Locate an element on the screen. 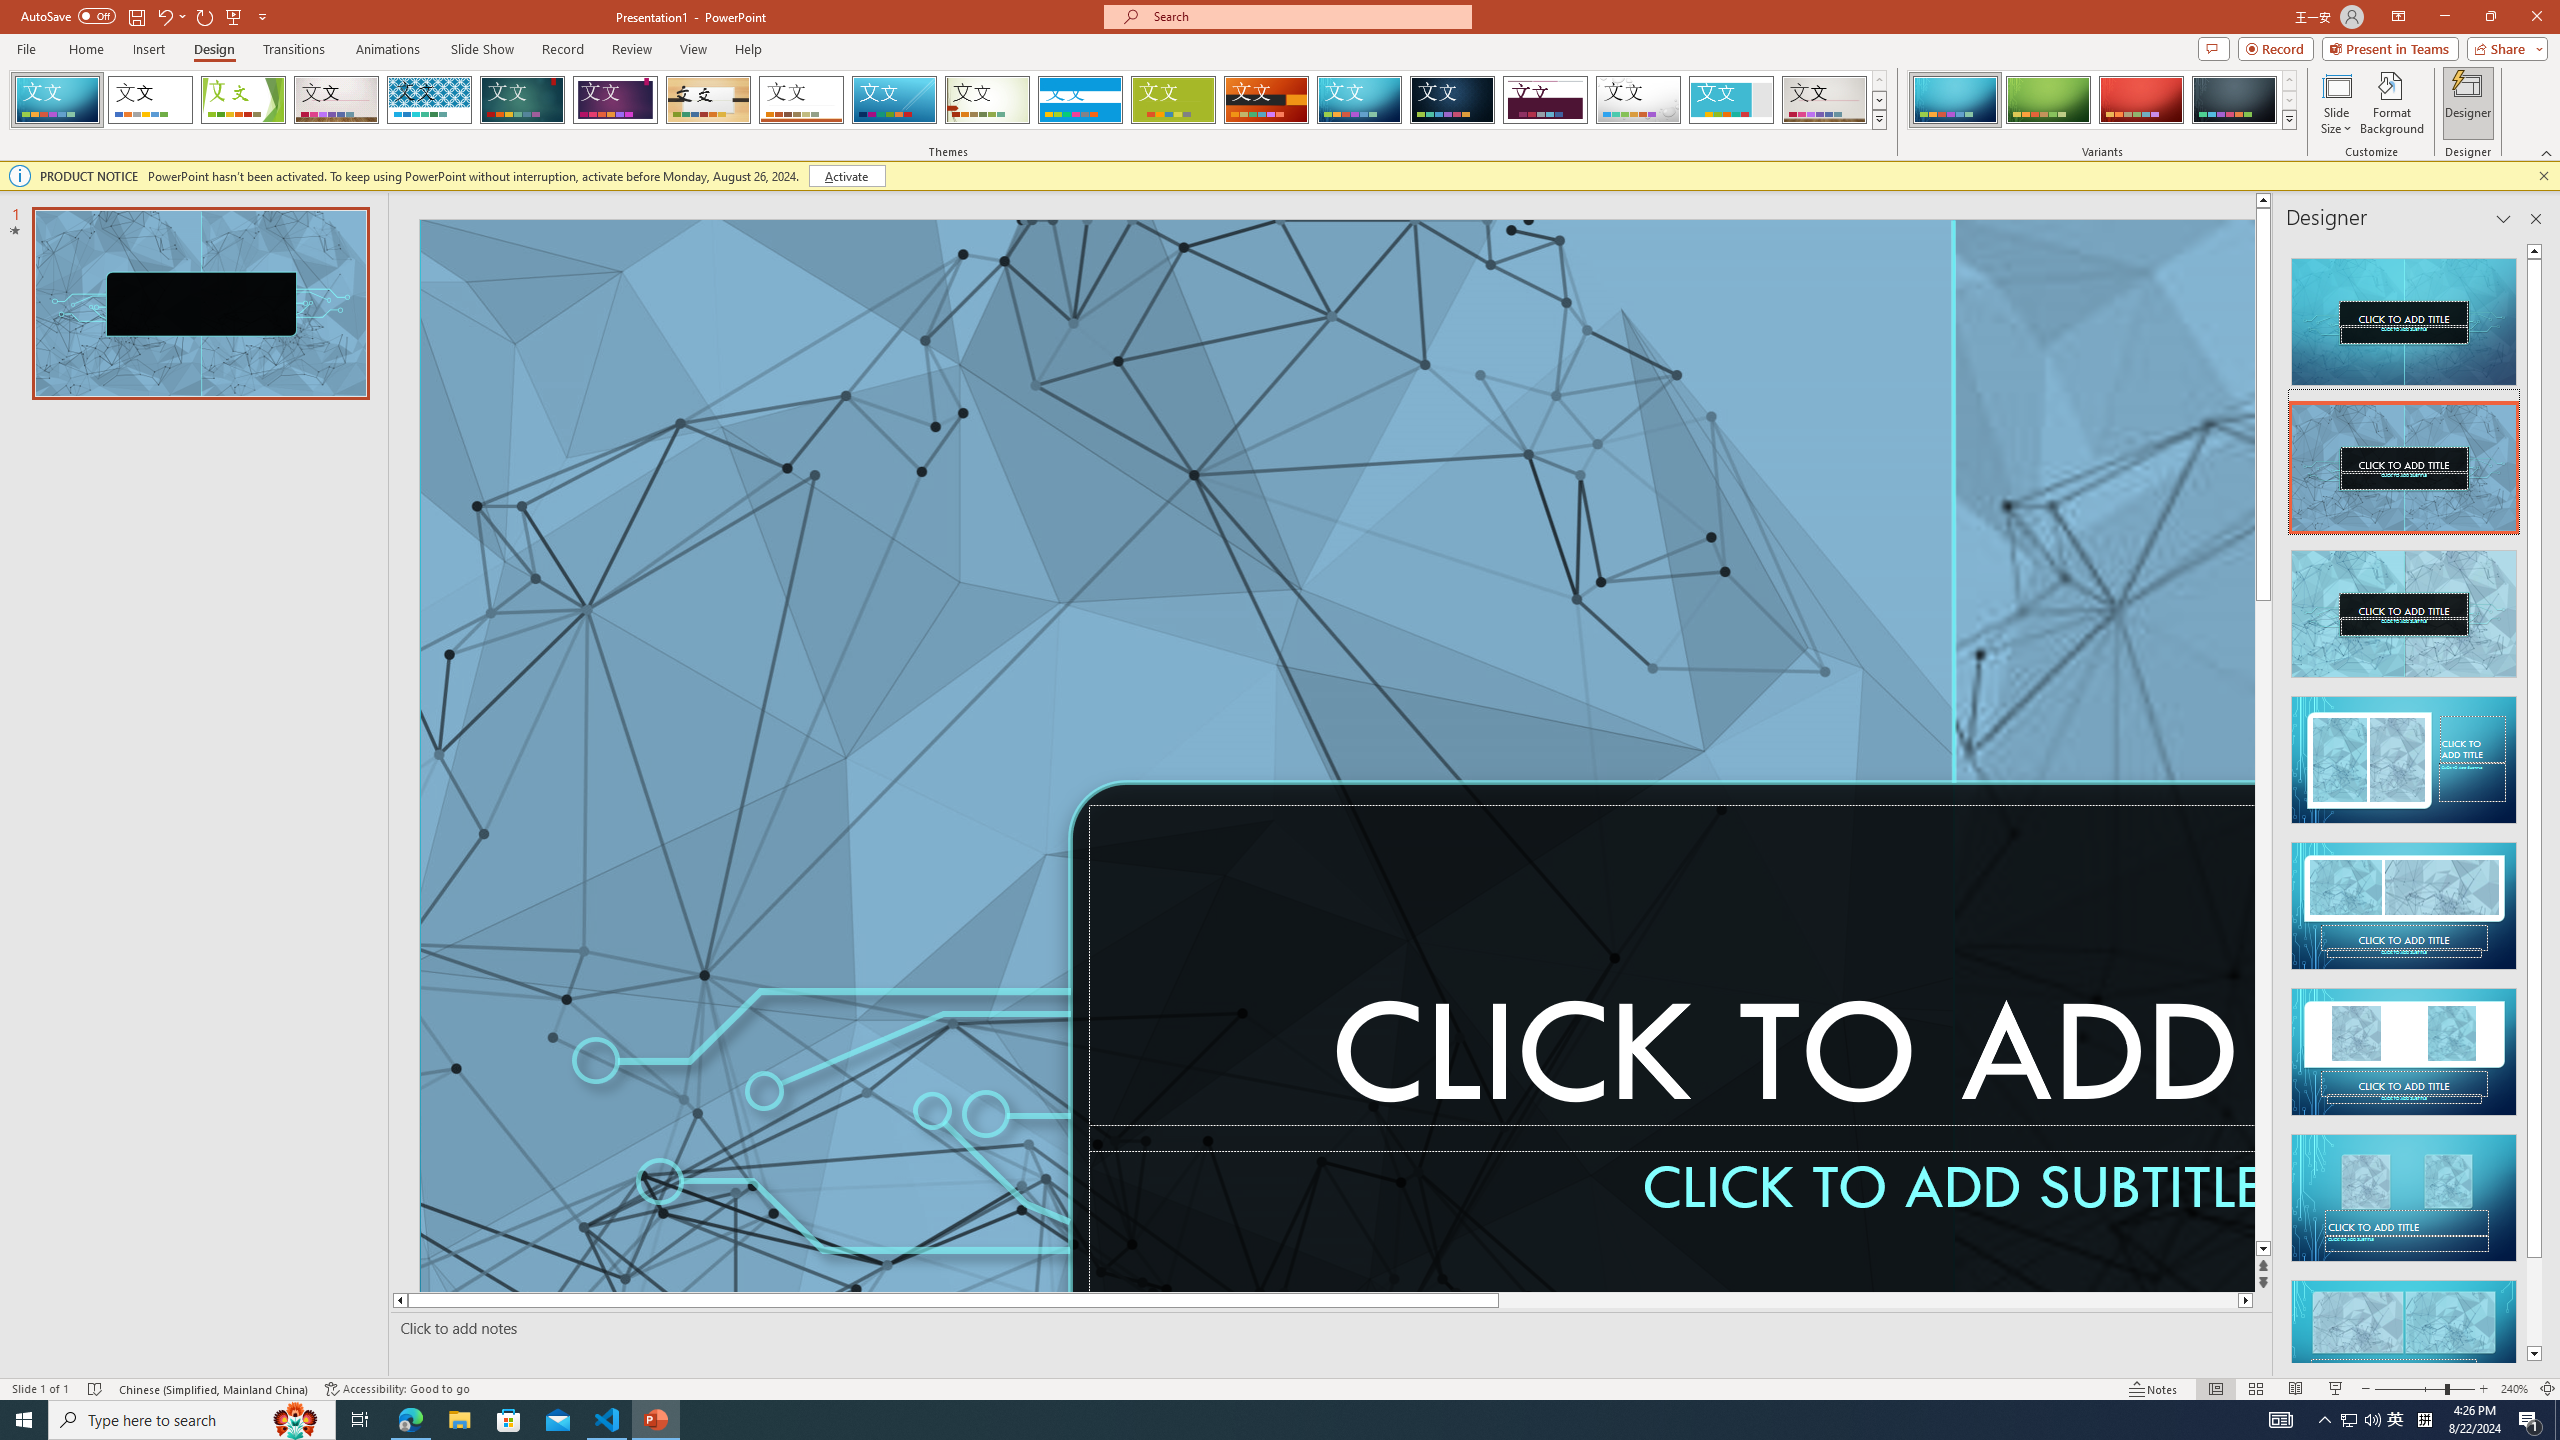 The width and height of the screenshot is (2560, 1440). Frame is located at coordinates (1732, 100).